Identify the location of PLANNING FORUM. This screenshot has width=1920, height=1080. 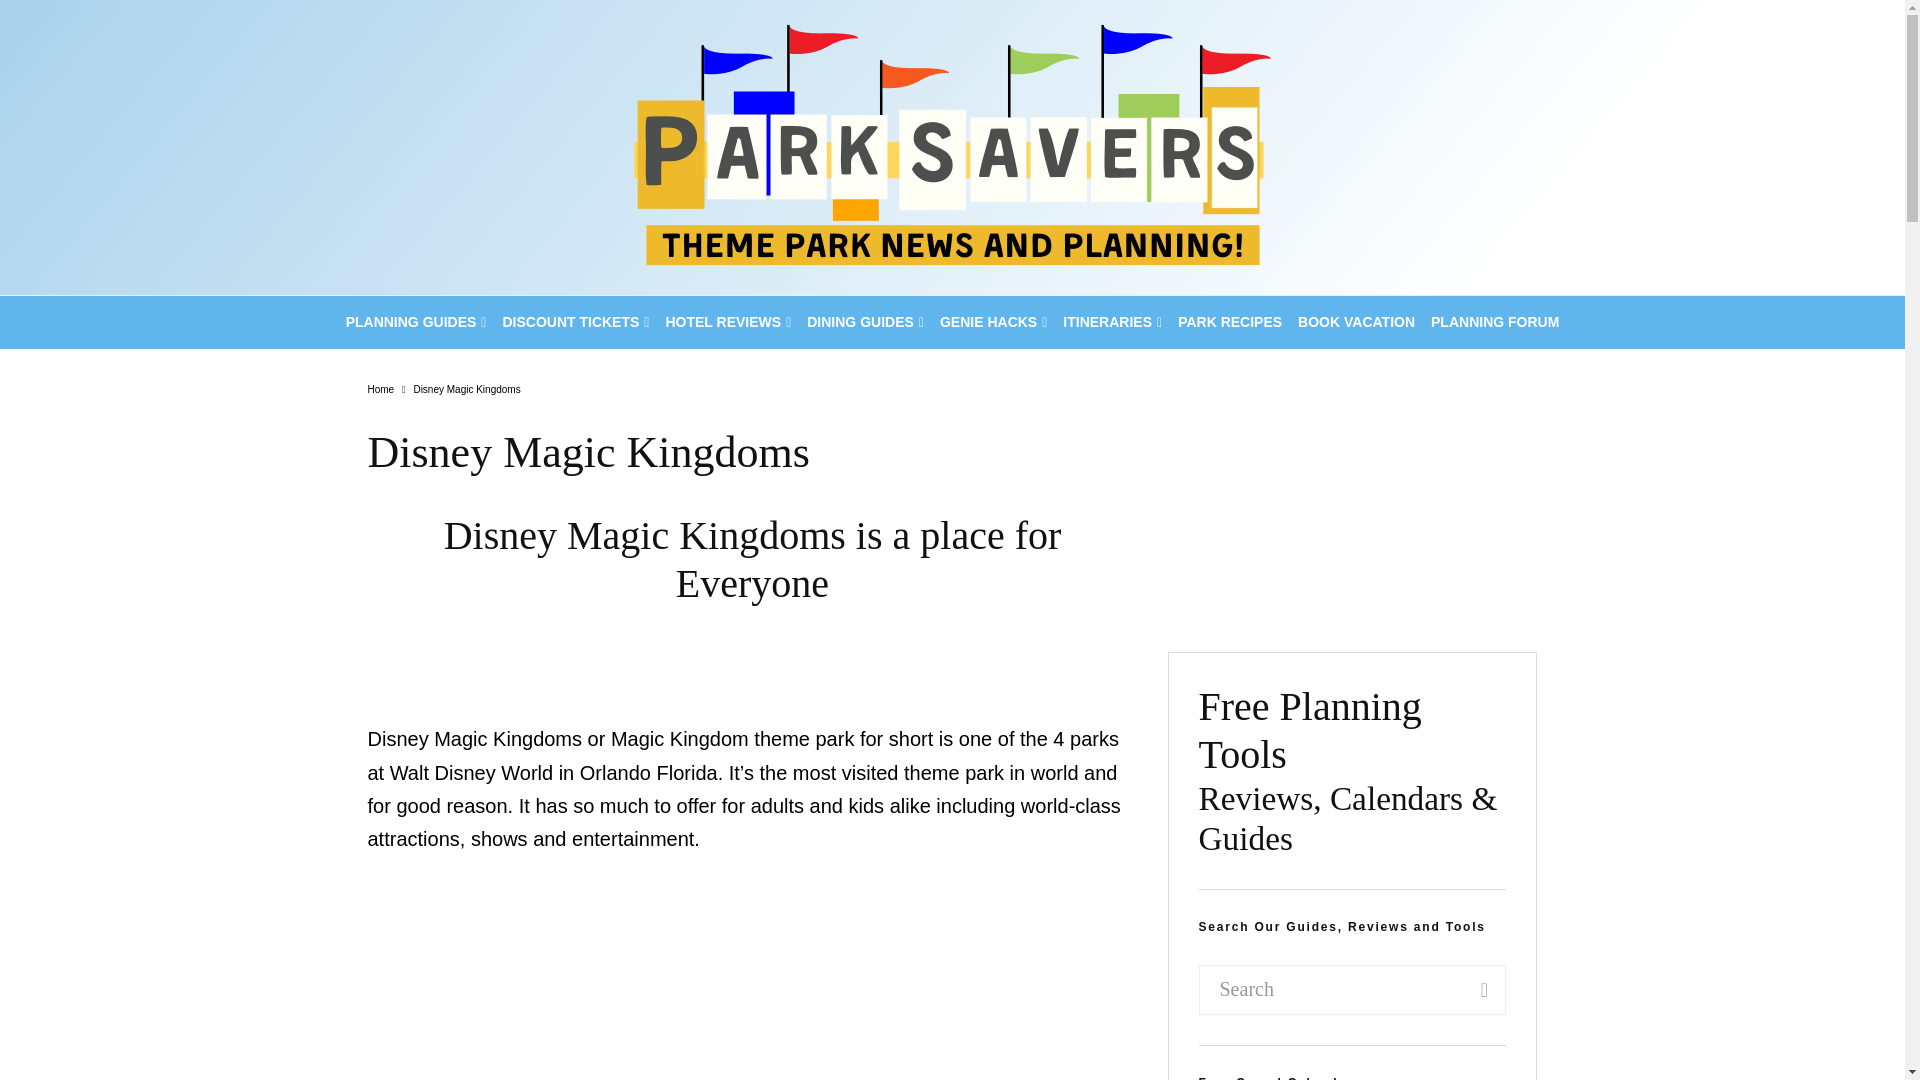
(1494, 322).